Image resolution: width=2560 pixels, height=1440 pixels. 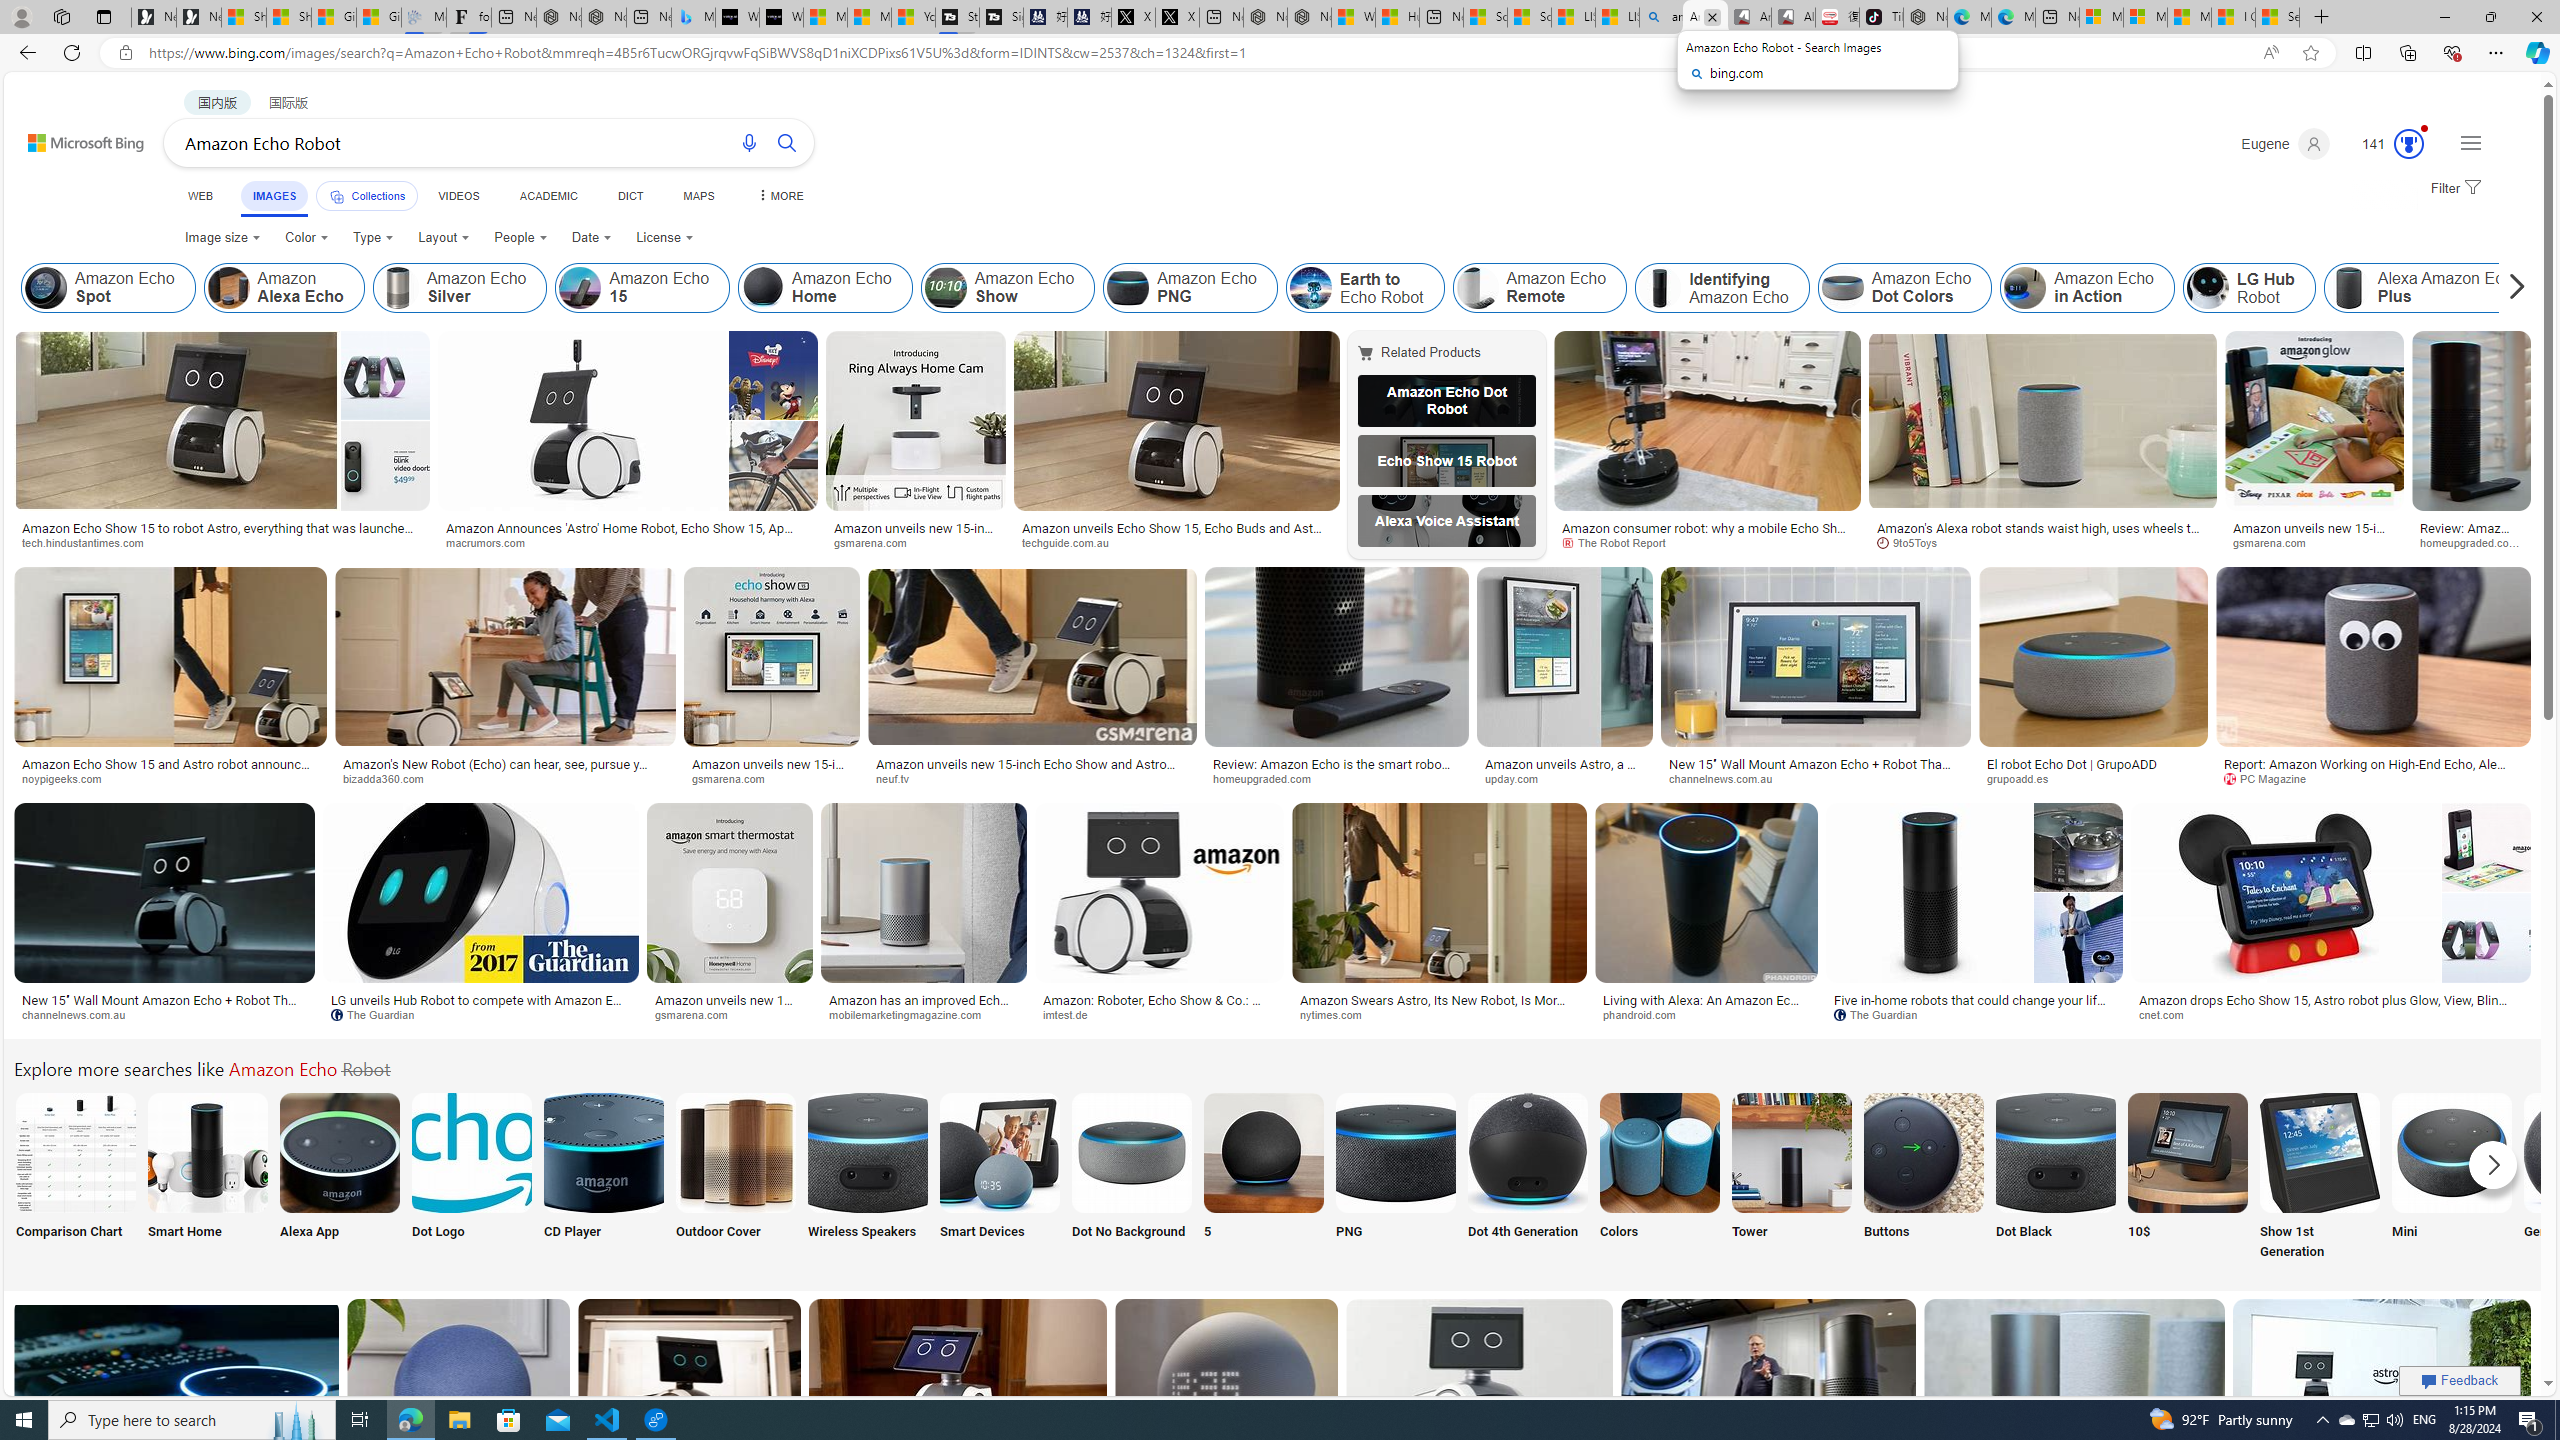 What do you see at coordinates (46, 288) in the screenshot?
I see `Amazon Echo Spot` at bounding box center [46, 288].